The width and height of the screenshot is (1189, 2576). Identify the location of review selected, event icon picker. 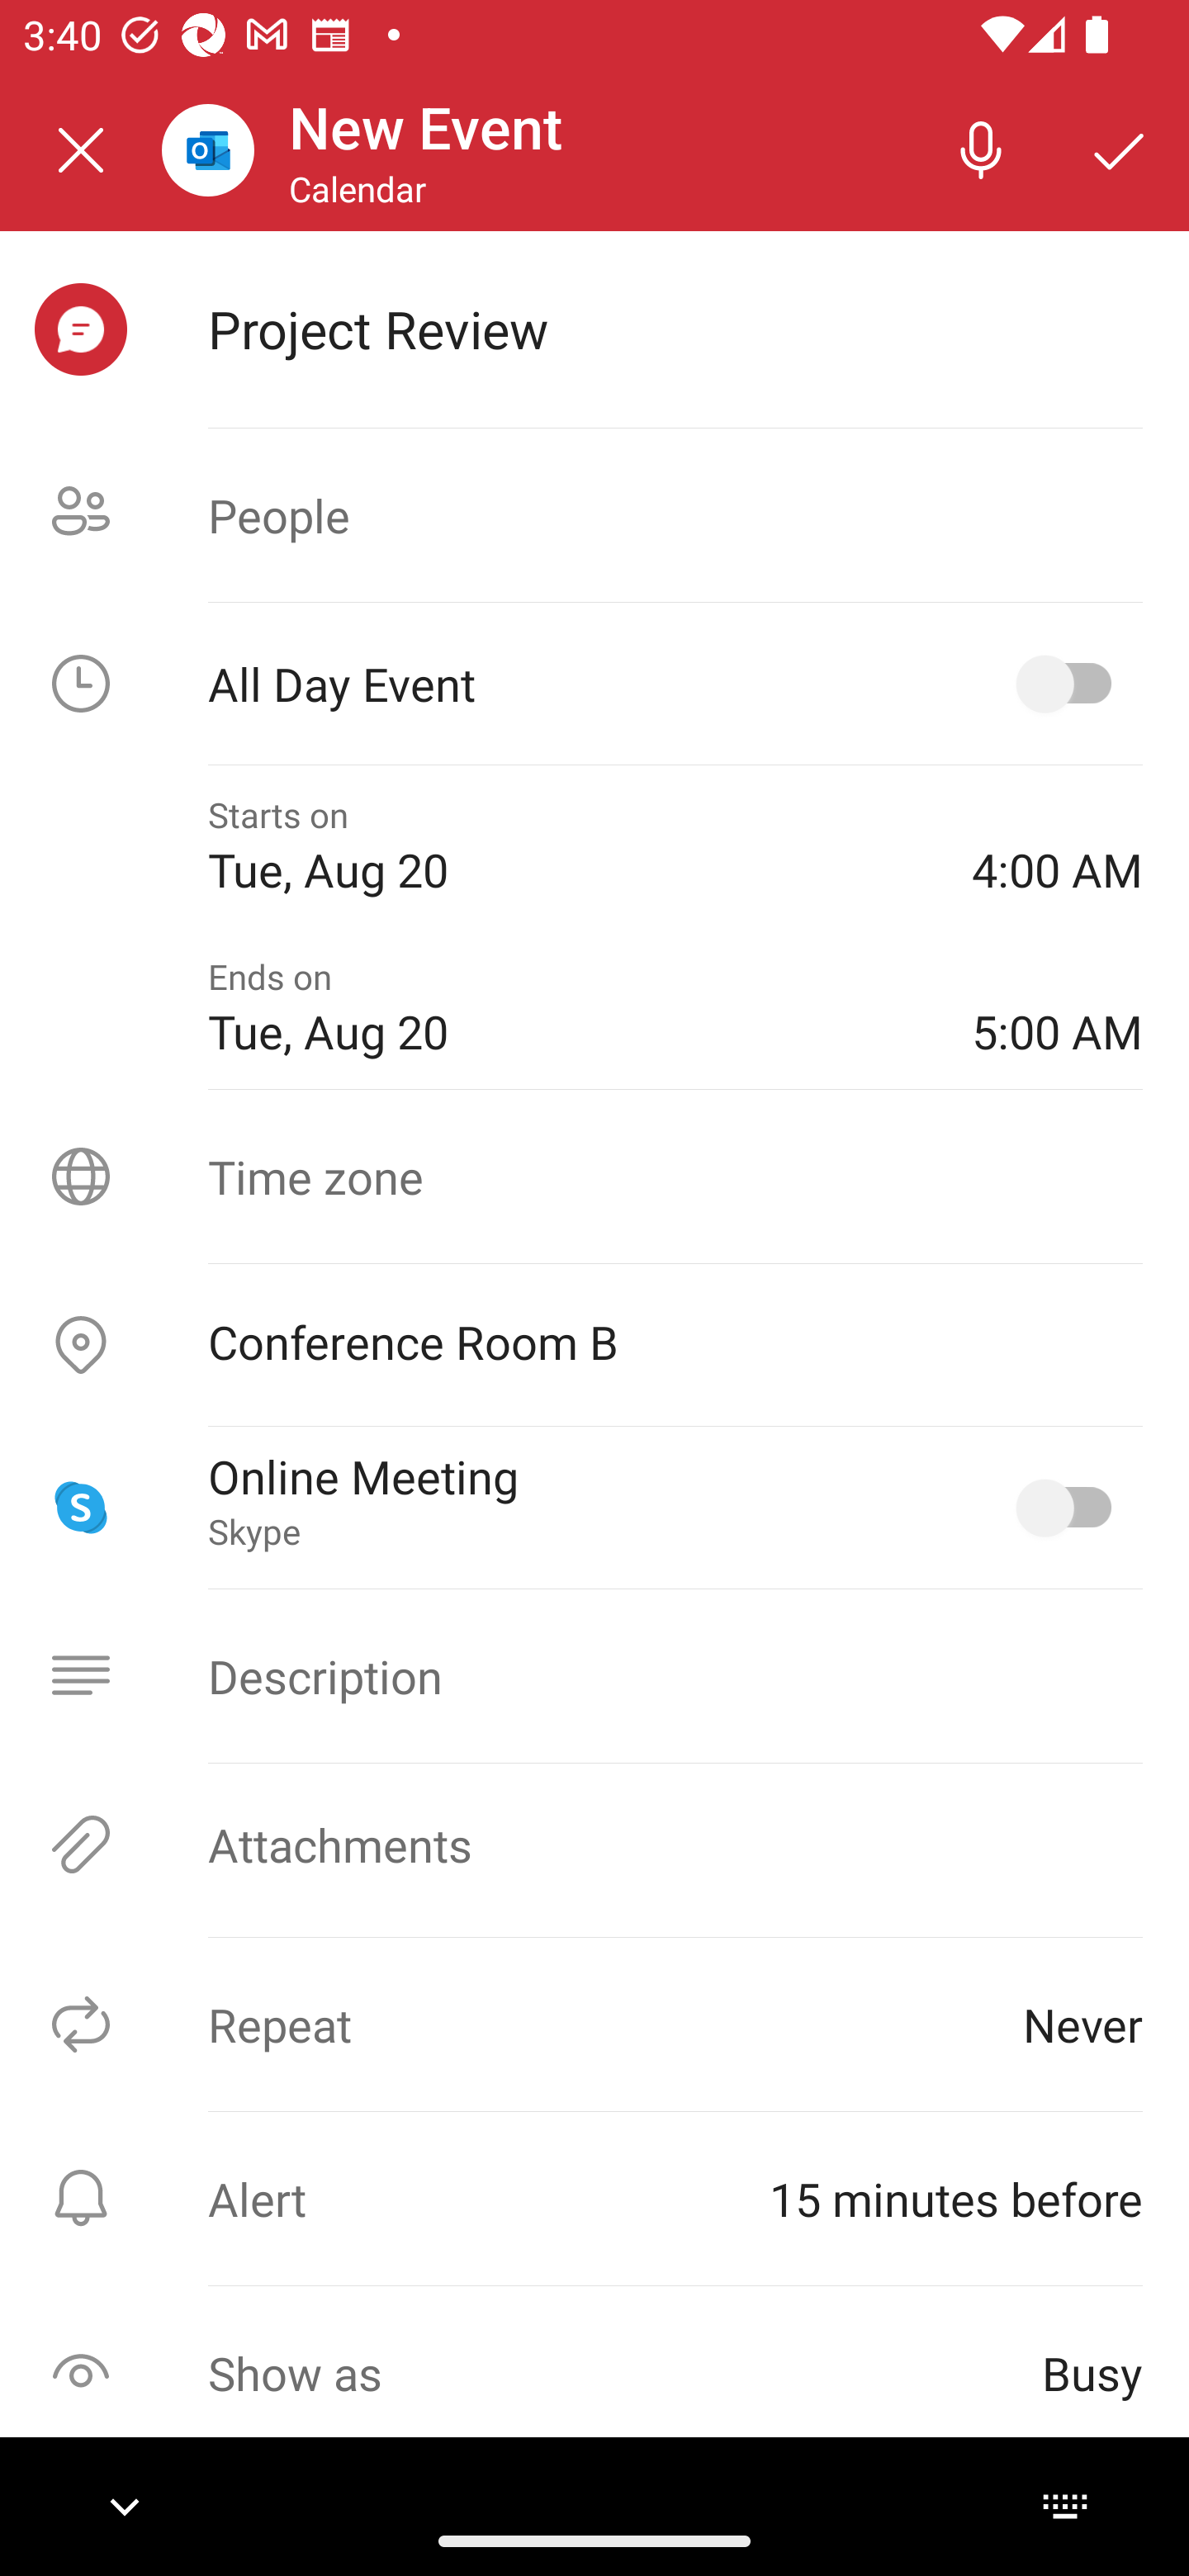
(81, 329).